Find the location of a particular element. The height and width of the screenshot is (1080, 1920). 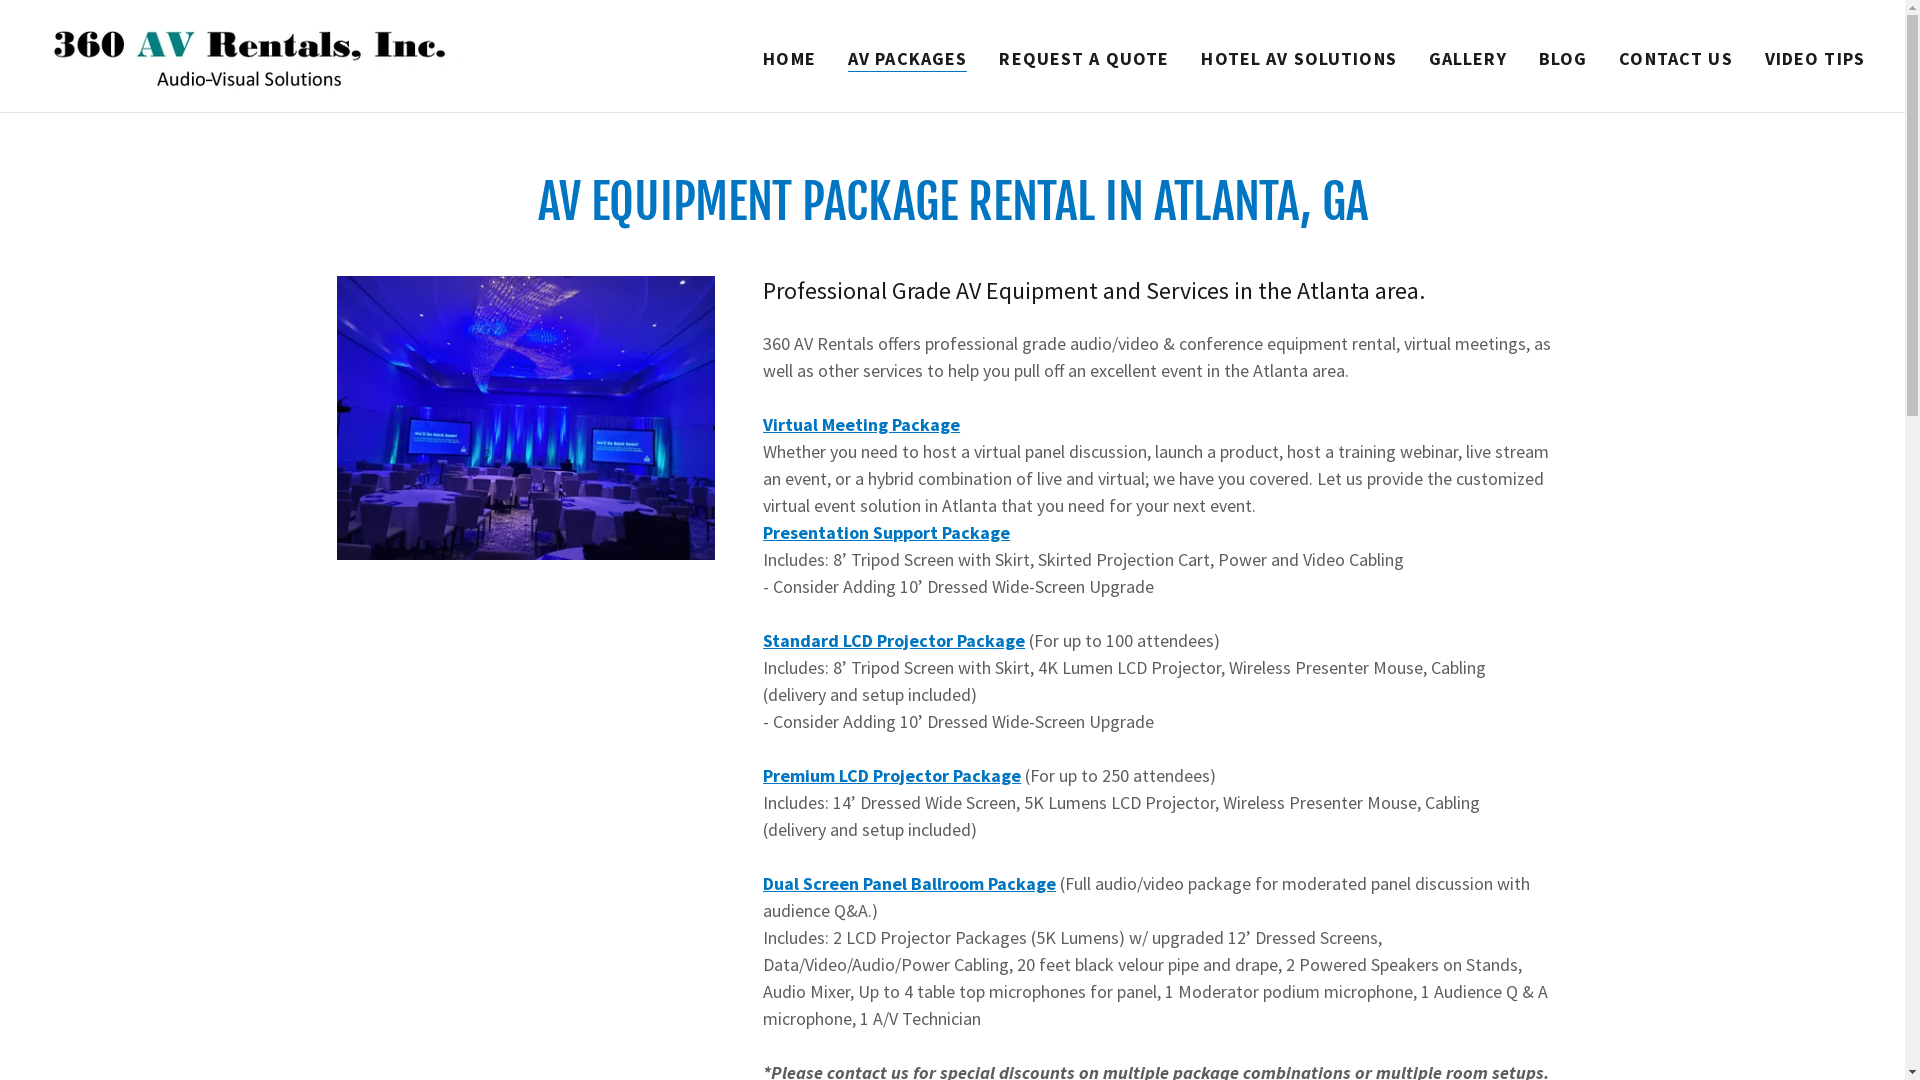

AV PACKAGES is located at coordinates (908, 58).